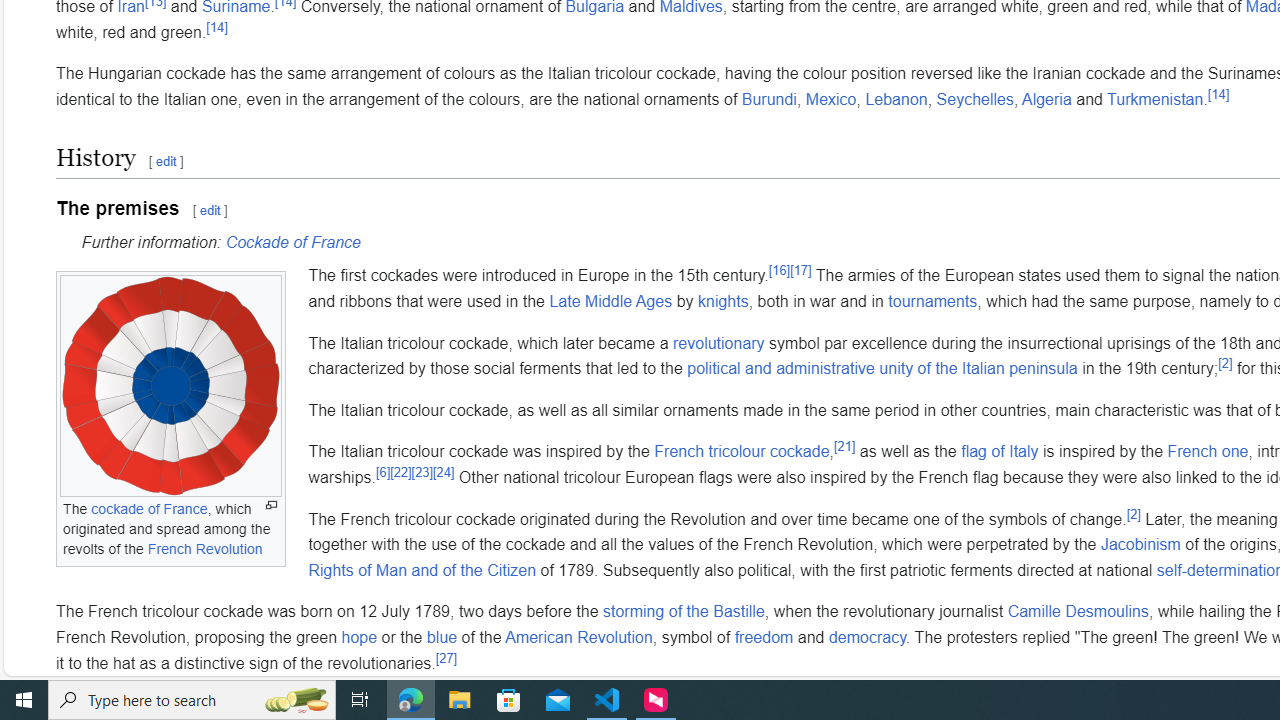 This screenshot has height=720, width=1280. I want to click on [16], so click(780, 270).